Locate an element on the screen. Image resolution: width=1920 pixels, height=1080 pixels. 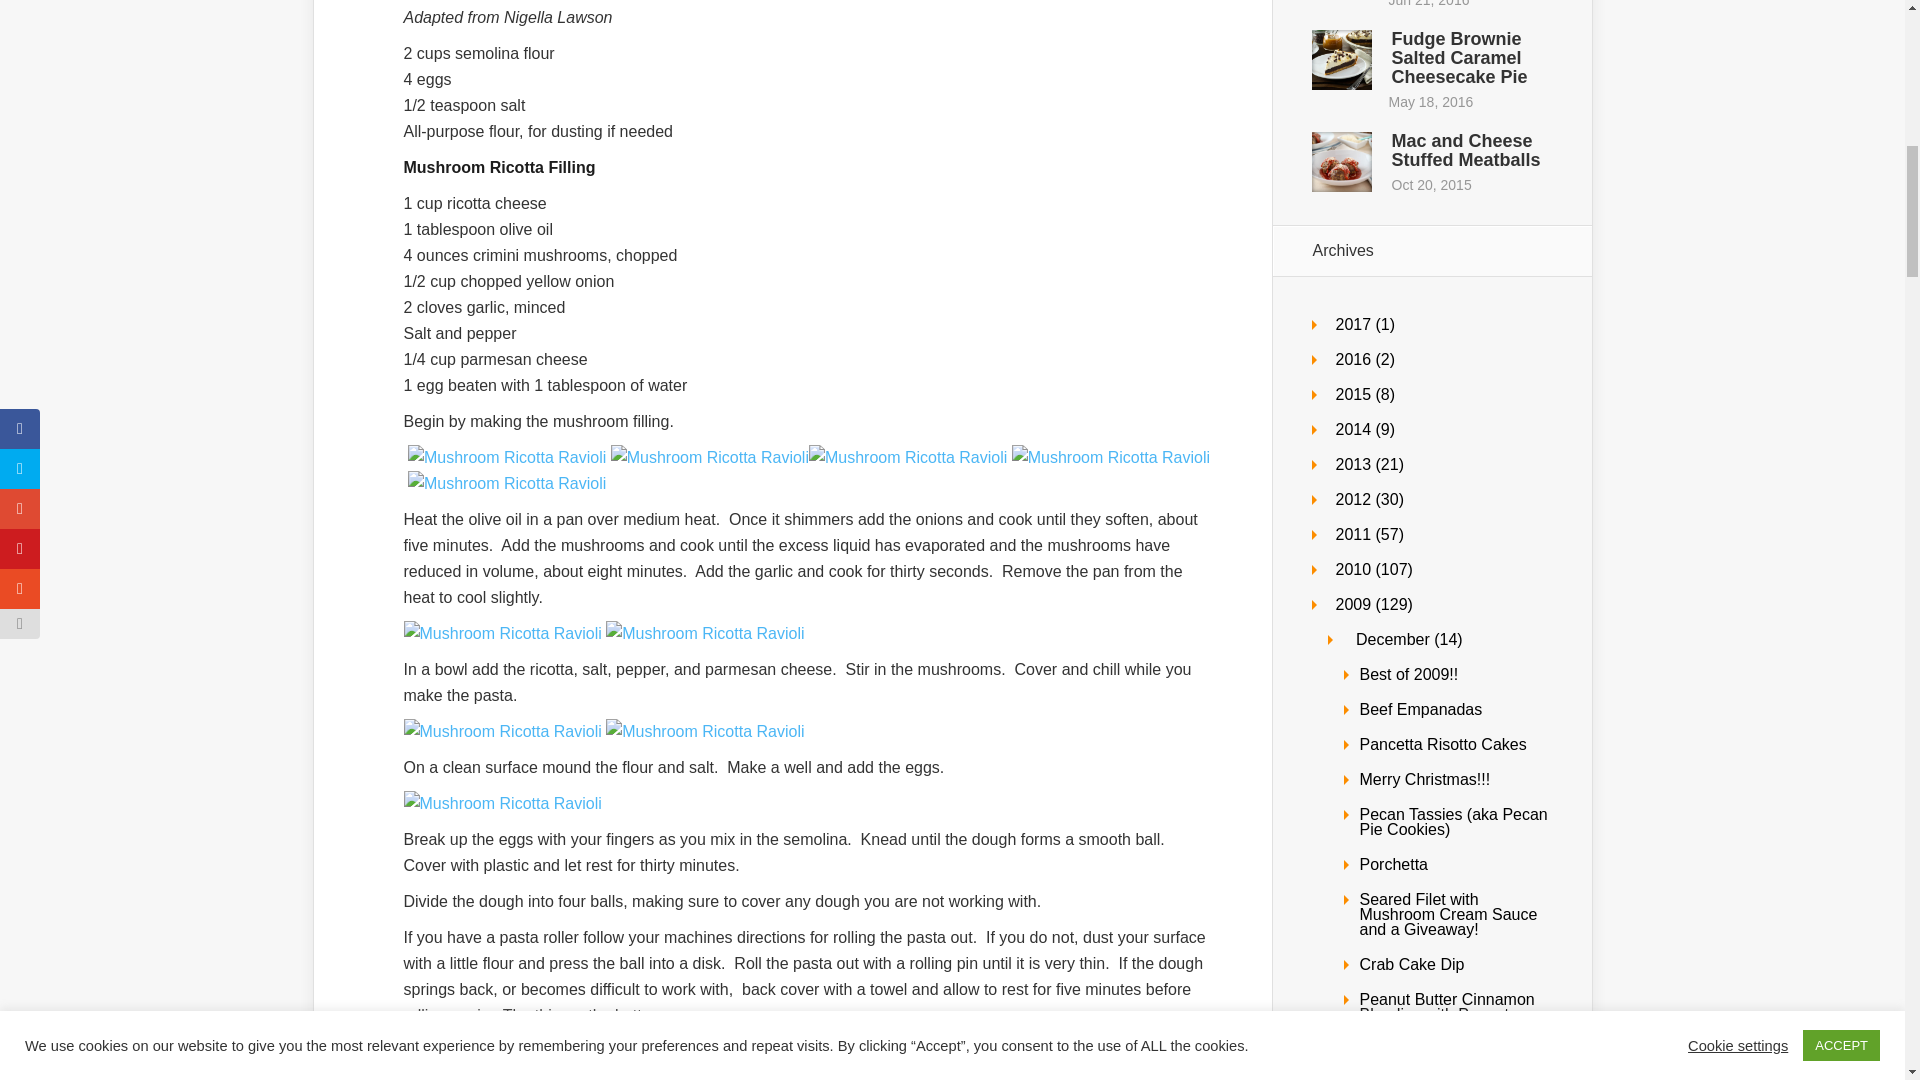
Mushroom Ricotta Ravioli is located at coordinates (502, 803).